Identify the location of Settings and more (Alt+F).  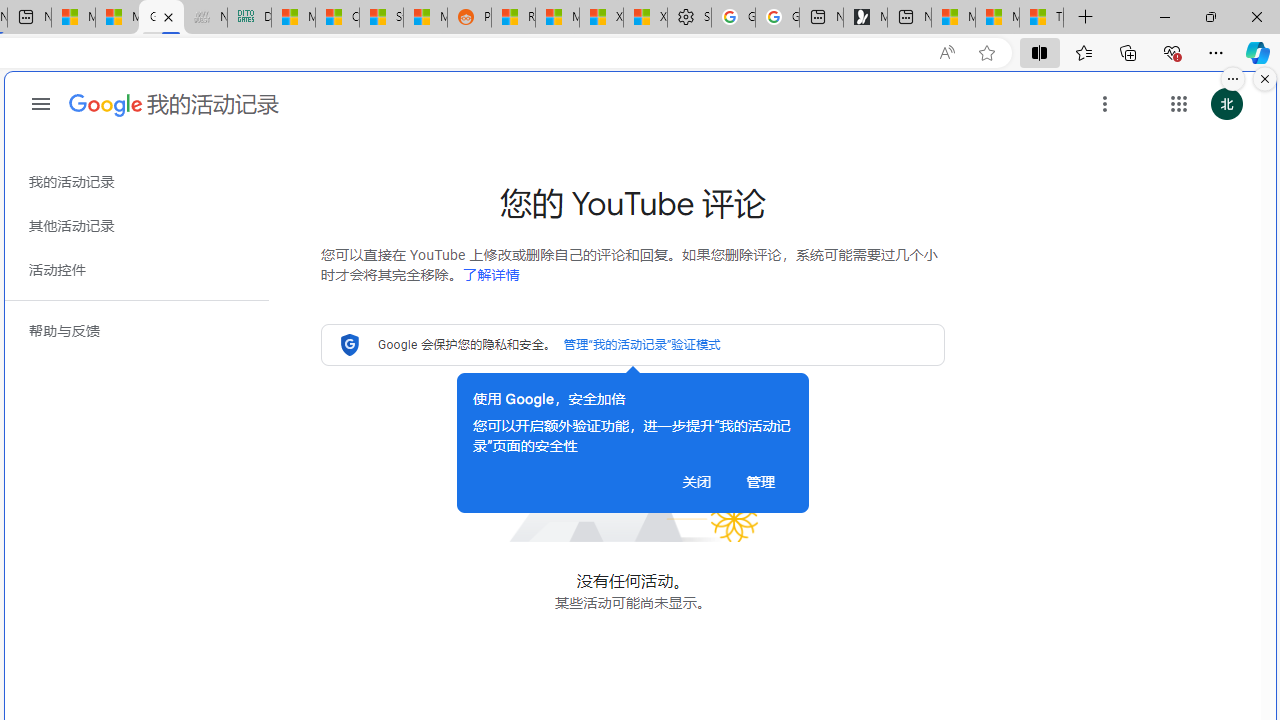
(1216, 52).